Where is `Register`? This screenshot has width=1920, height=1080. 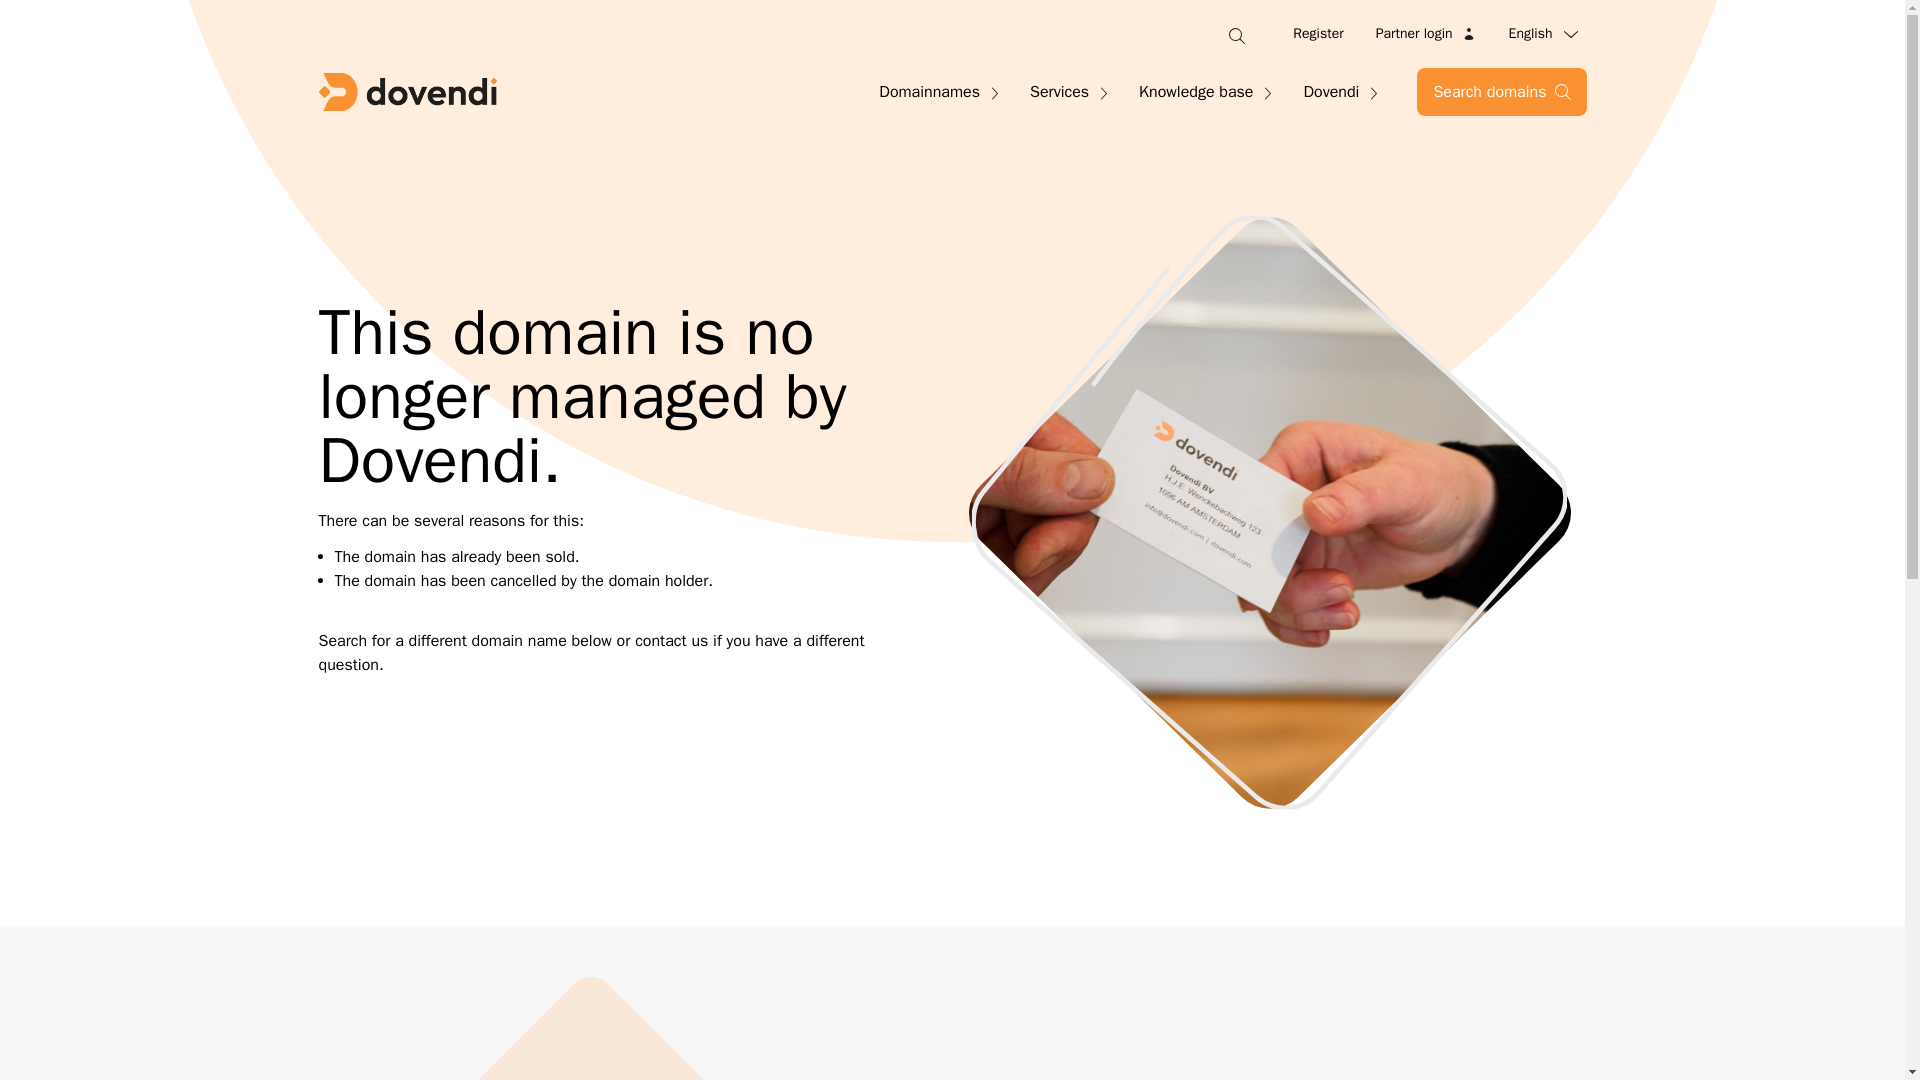
Register is located at coordinates (1317, 34).